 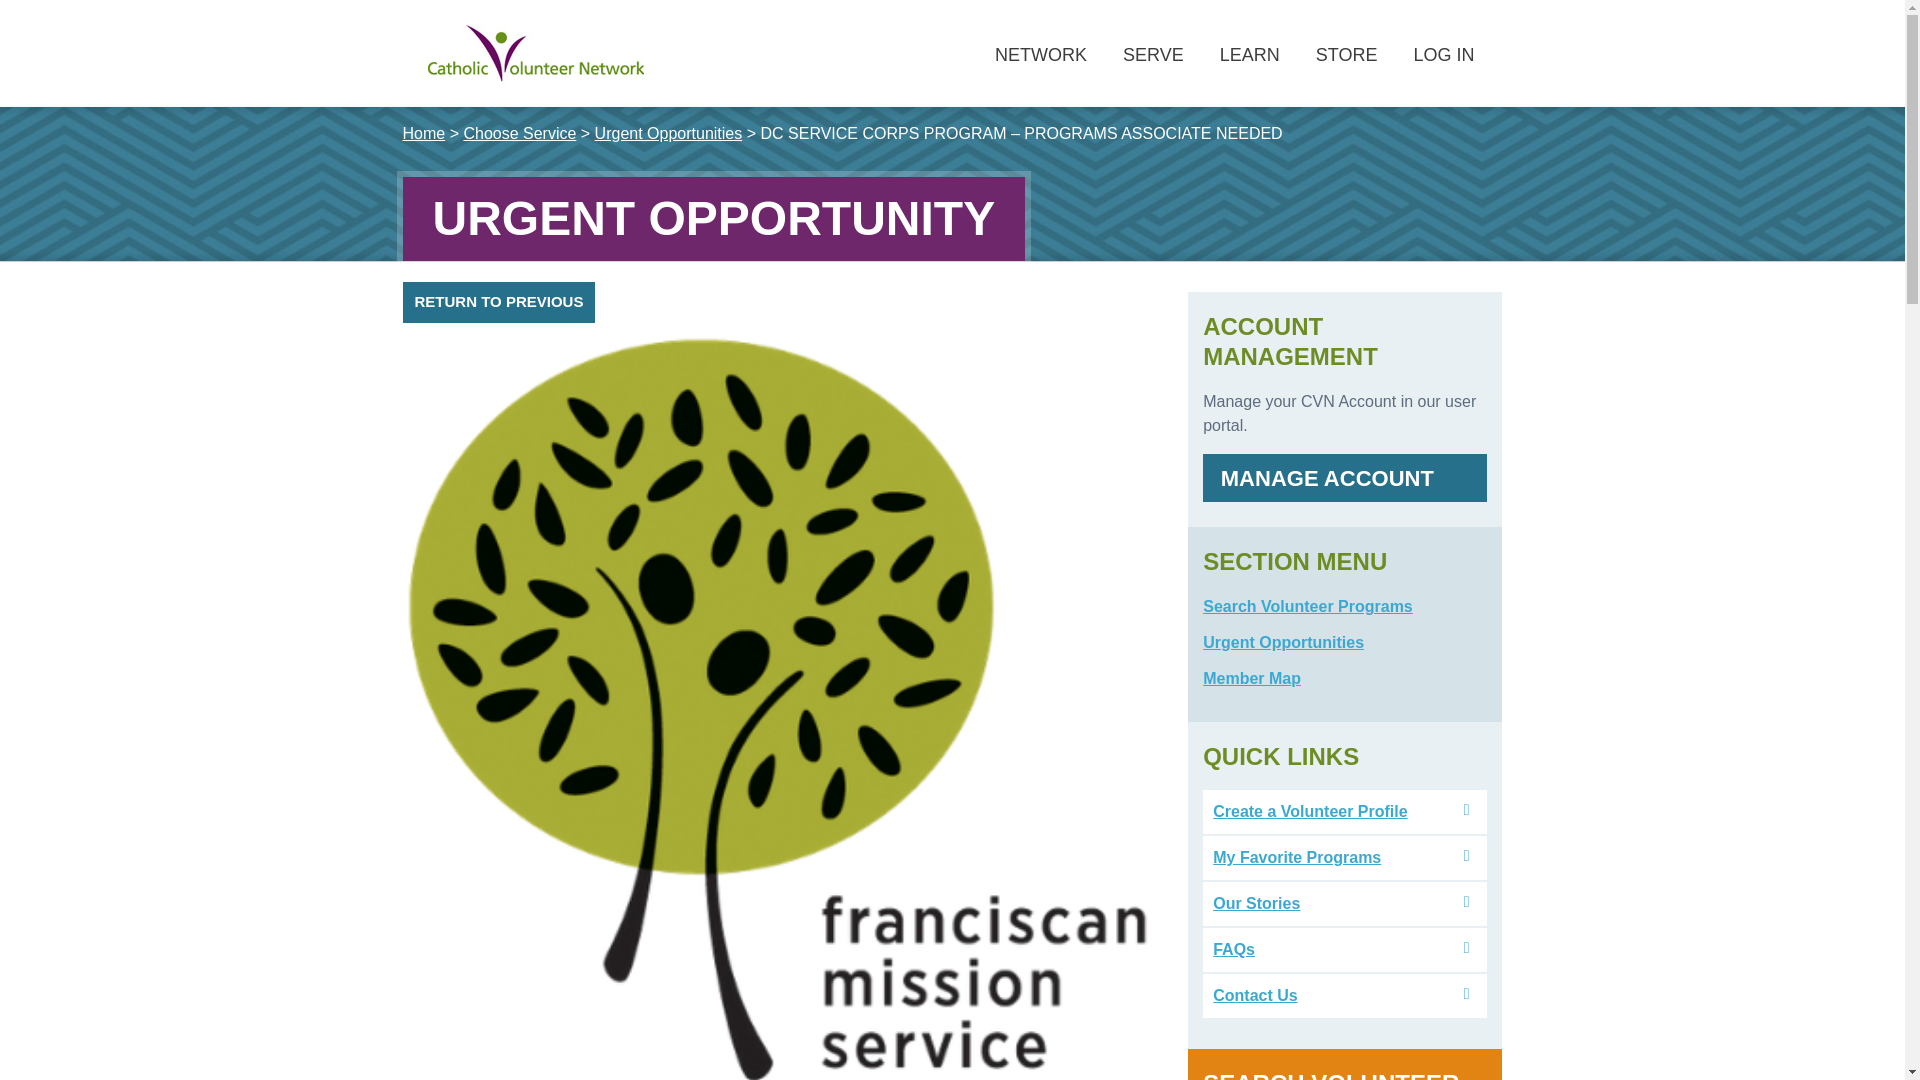 I want to click on RETURN TO PREVIOUS, so click(x=498, y=302).